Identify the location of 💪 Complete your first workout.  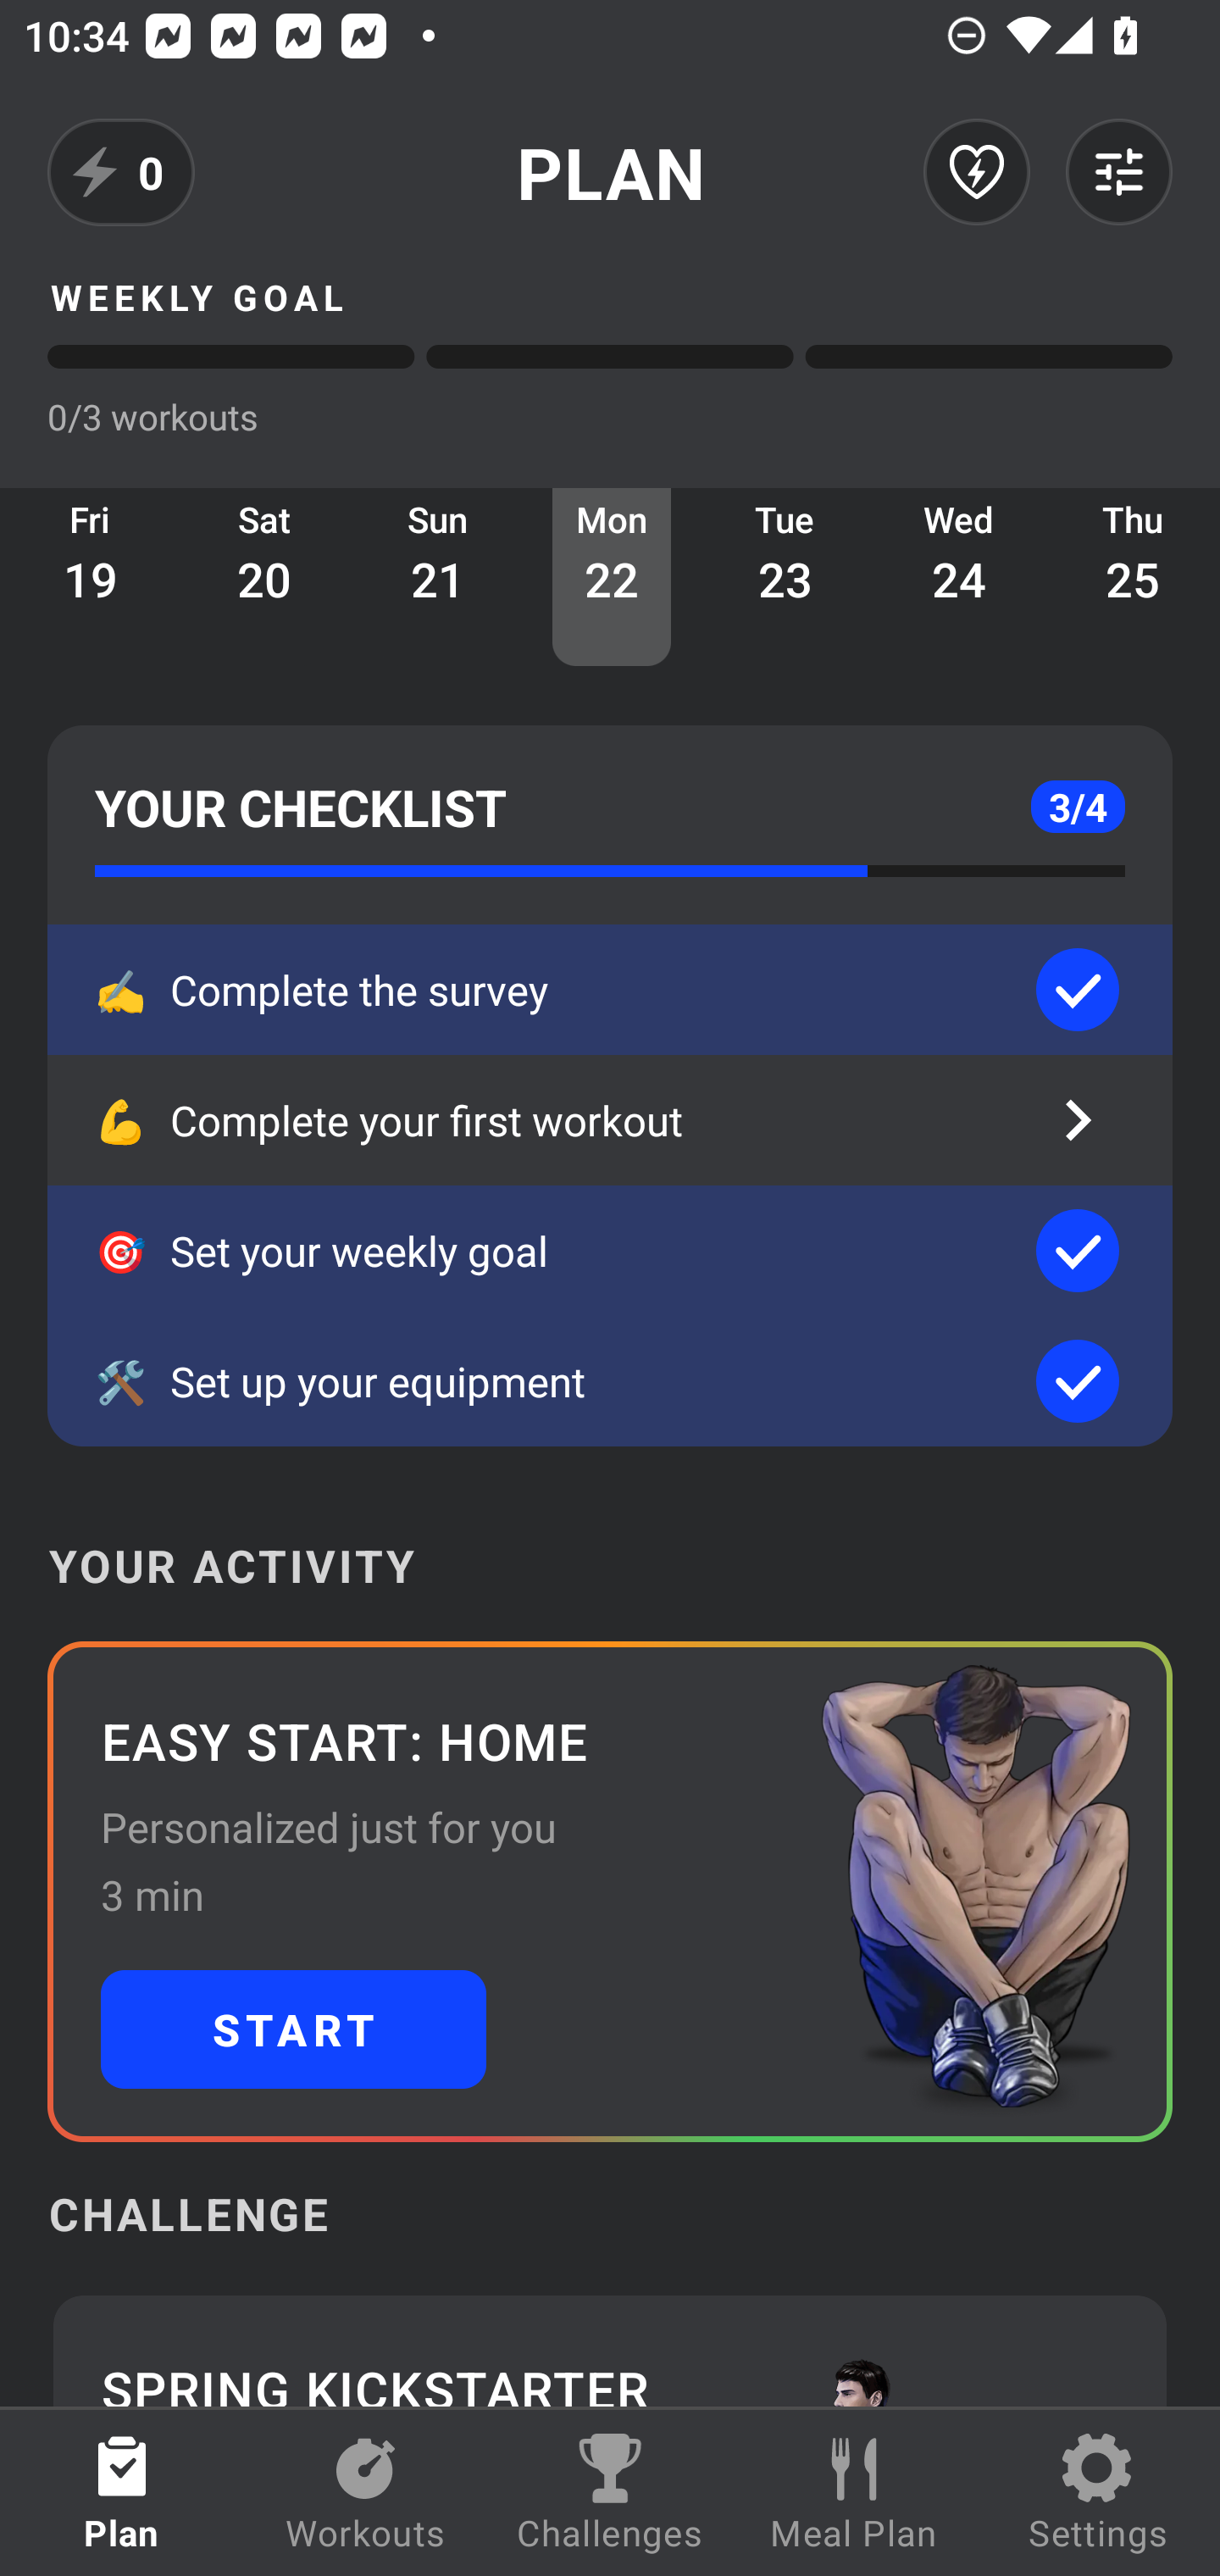
(610, 1120).